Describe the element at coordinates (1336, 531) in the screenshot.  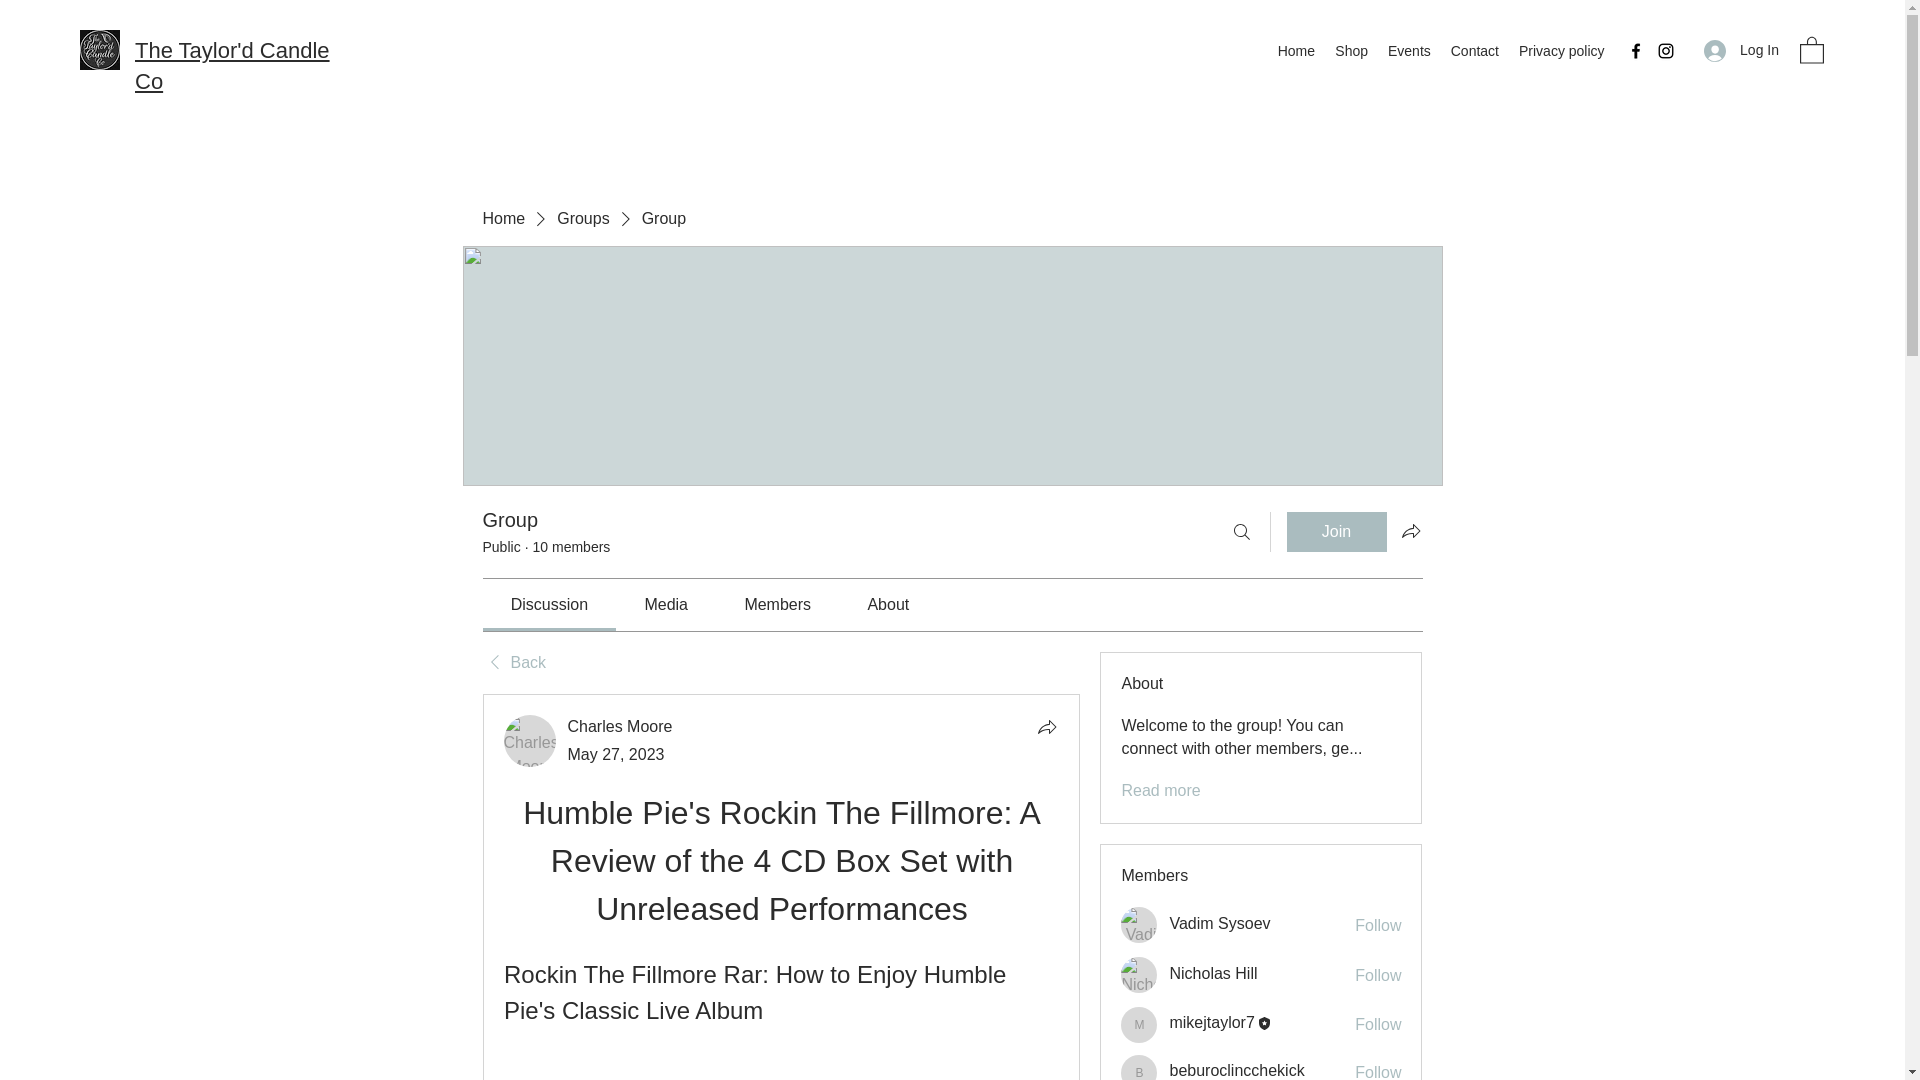
I see `Join` at that location.